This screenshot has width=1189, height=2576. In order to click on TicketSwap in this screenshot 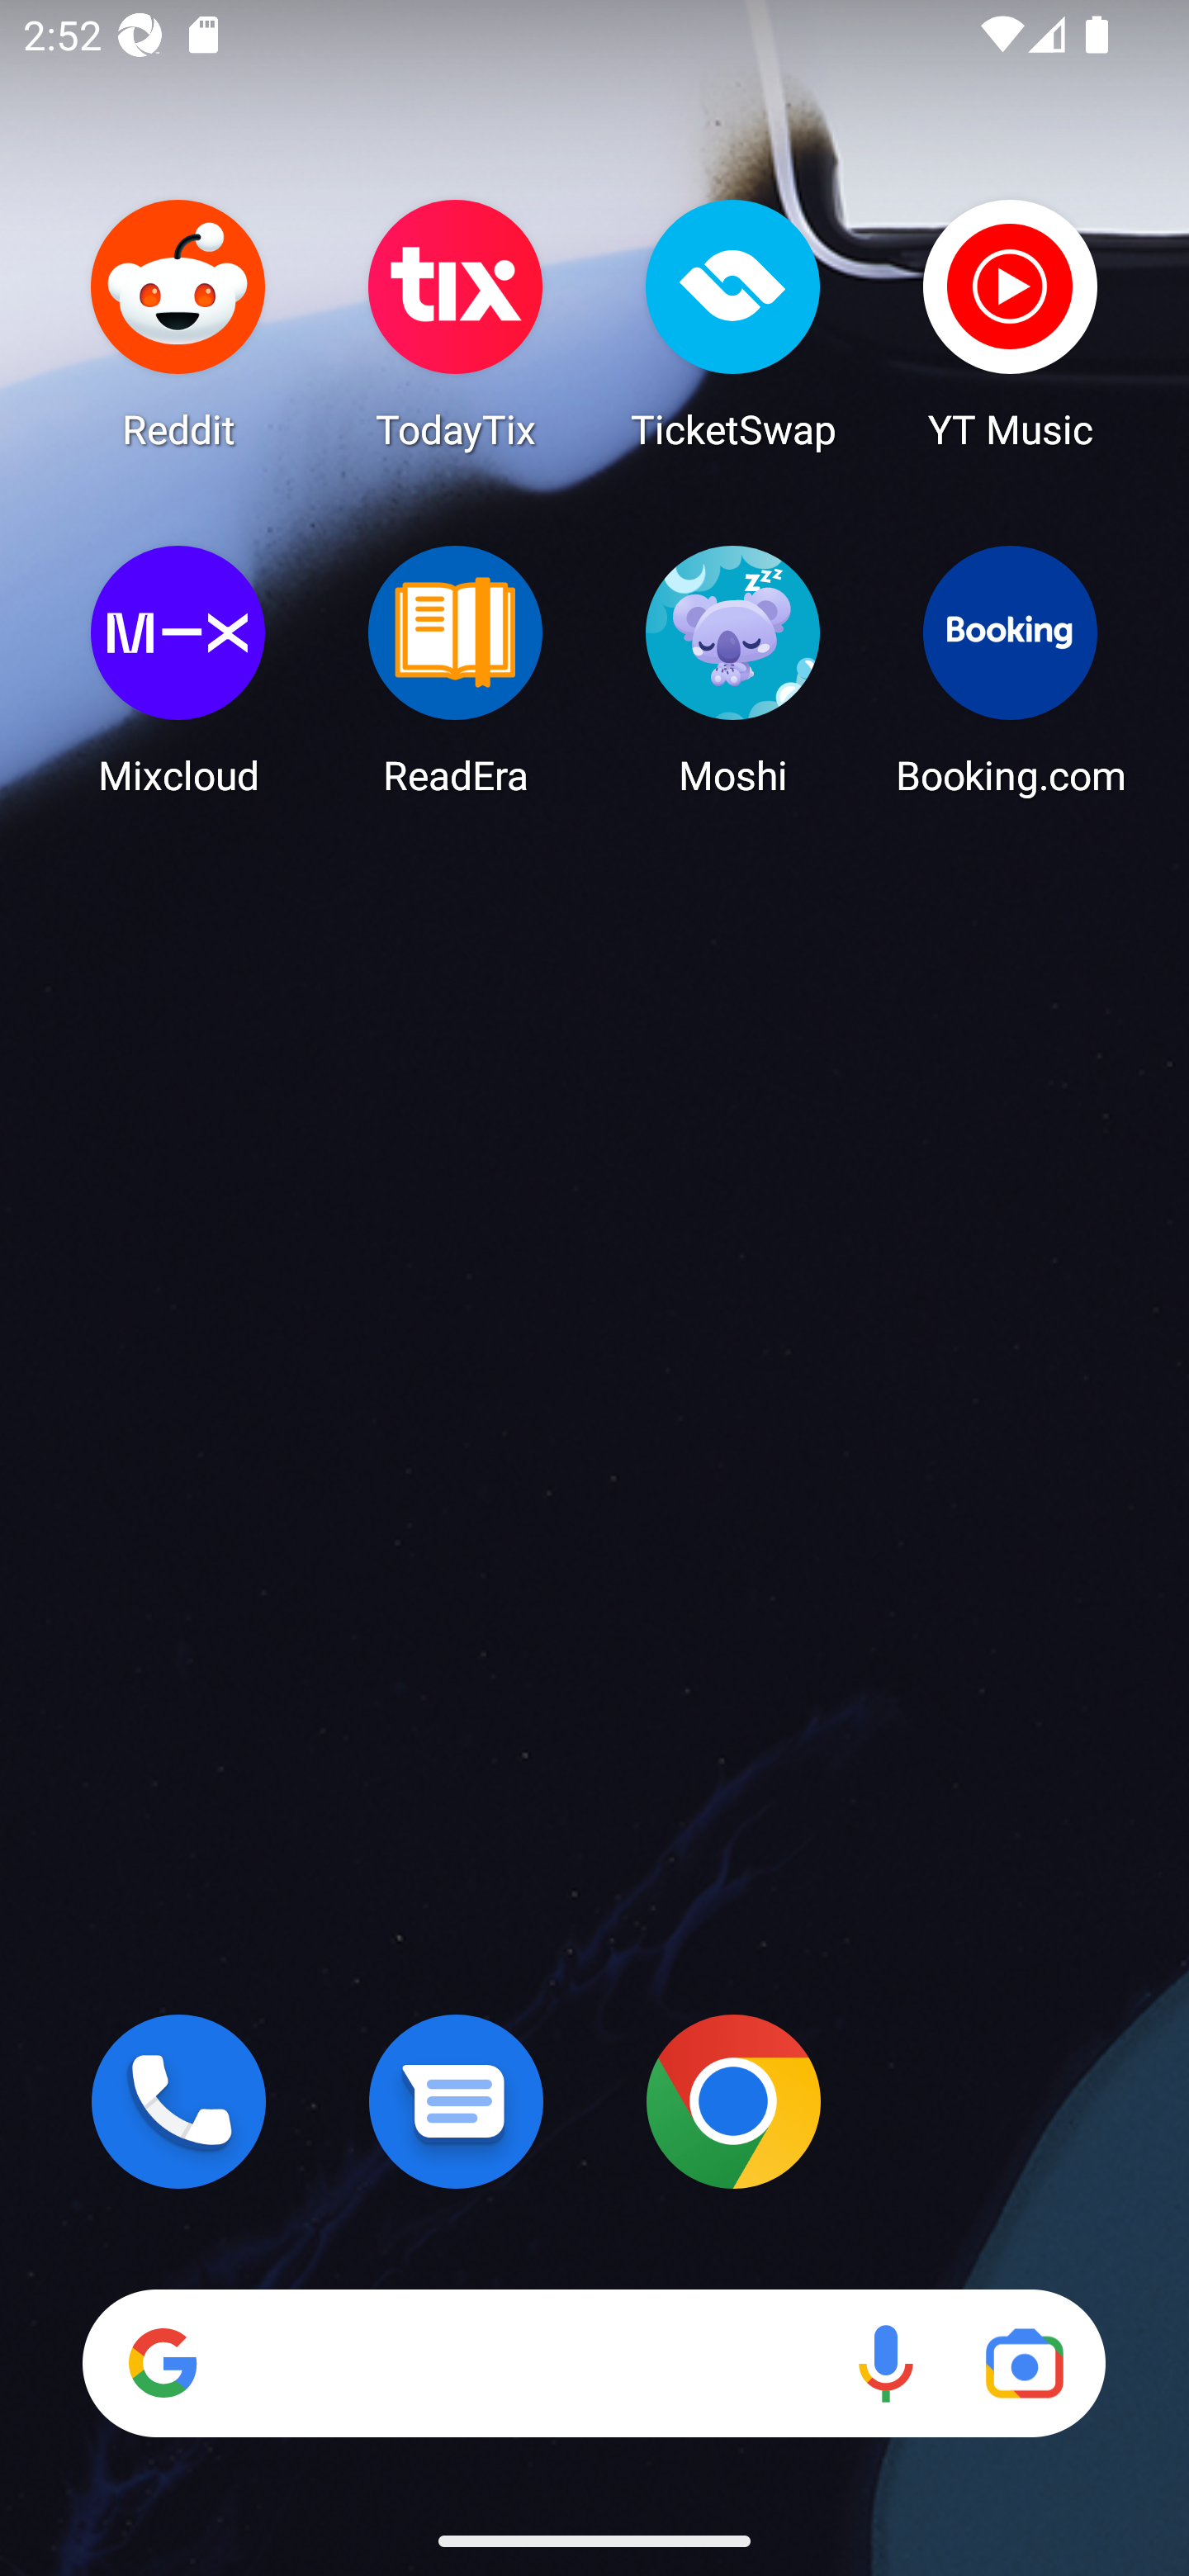, I will do `click(733, 324)`.